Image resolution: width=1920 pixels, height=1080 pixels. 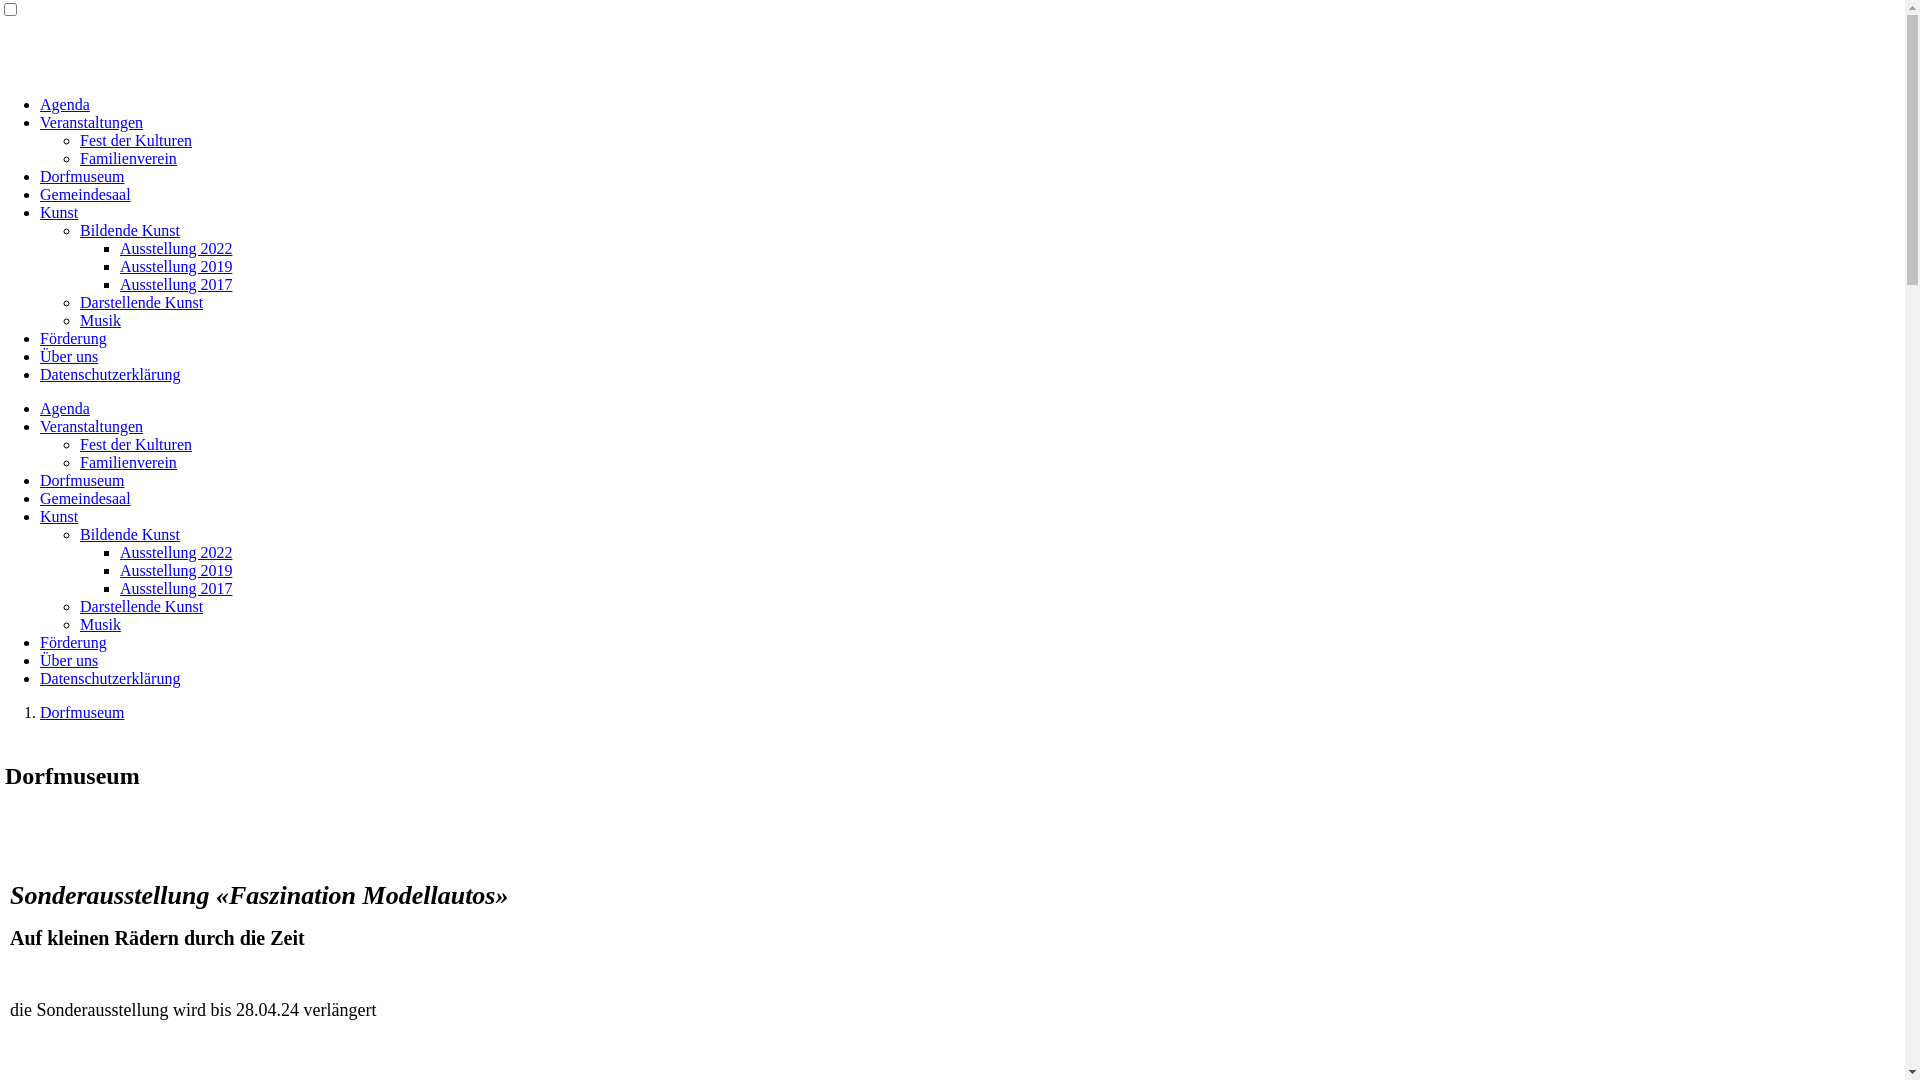 What do you see at coordinates (82, 176) in the screenshot?
I see `Dorfmuseum` at bounding box center [82, 176].